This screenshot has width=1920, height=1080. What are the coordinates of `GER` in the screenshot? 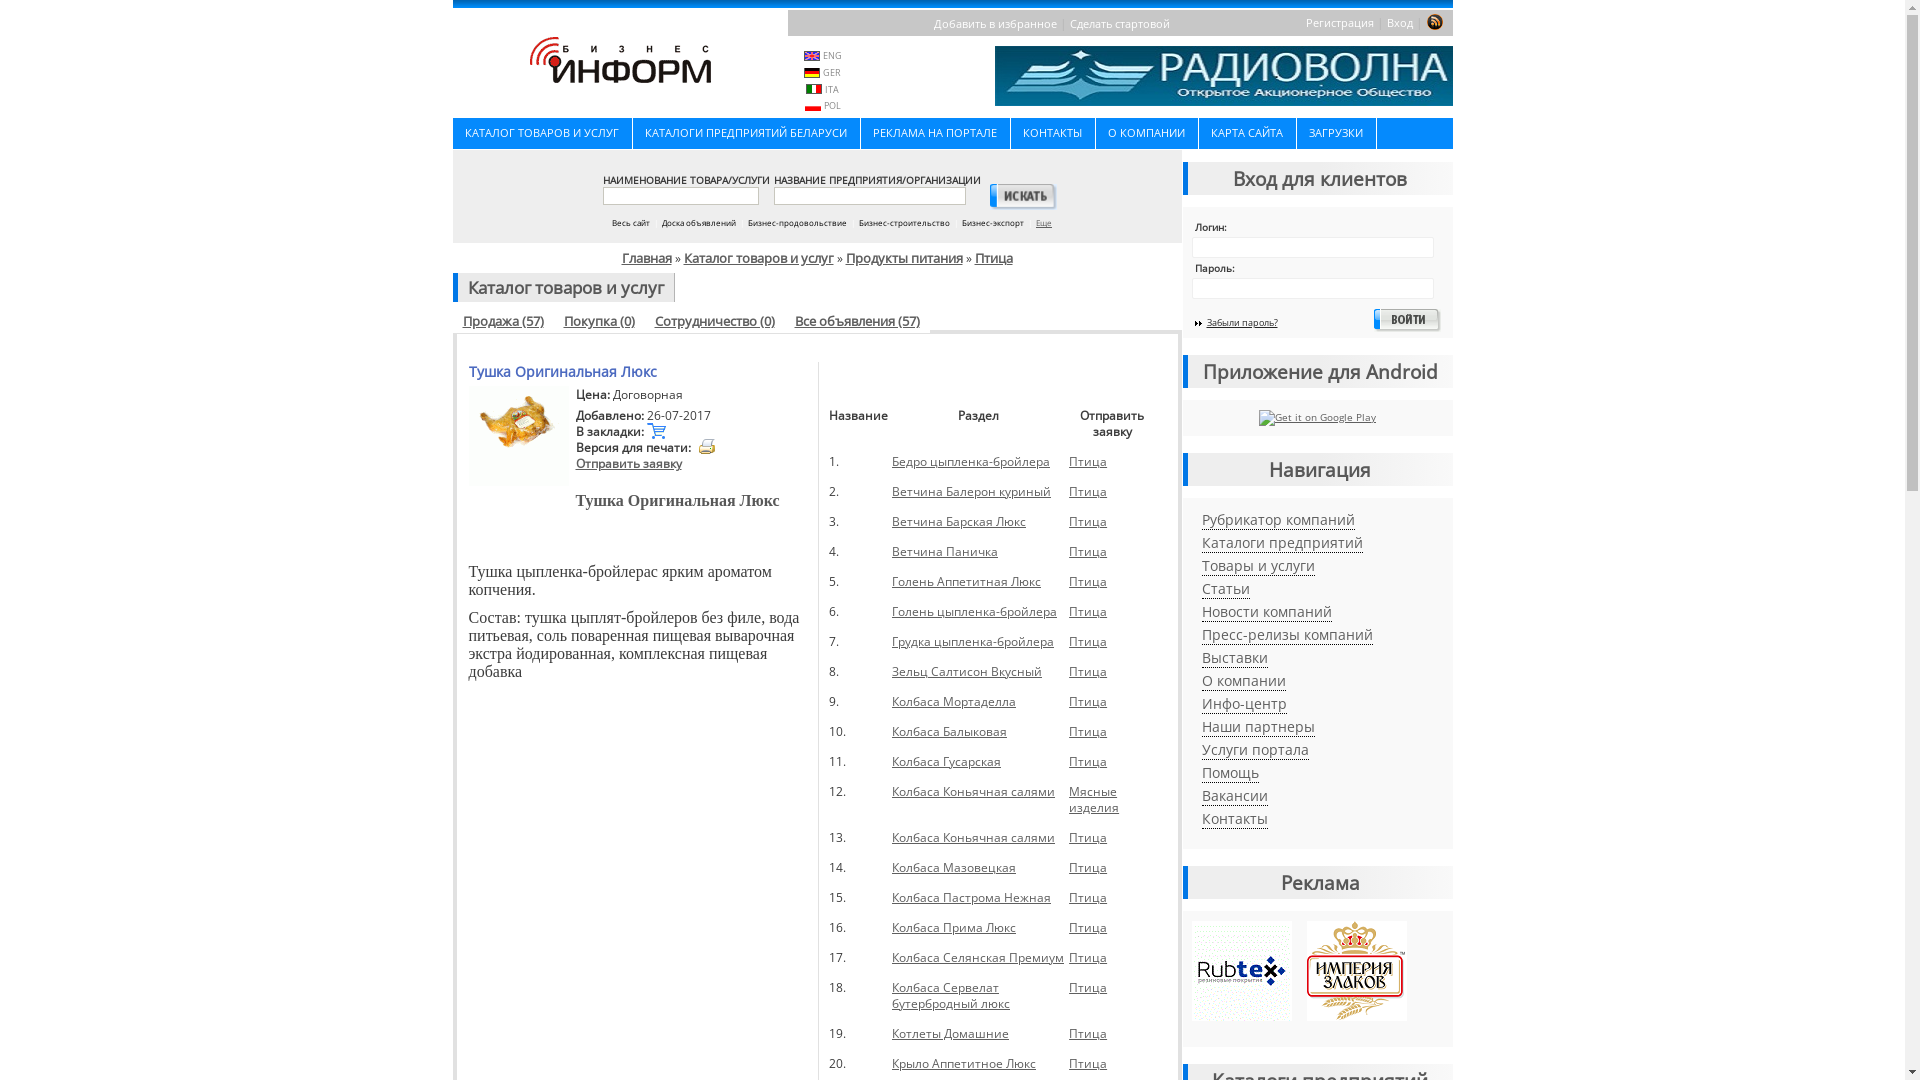 It's located at (832, 72).